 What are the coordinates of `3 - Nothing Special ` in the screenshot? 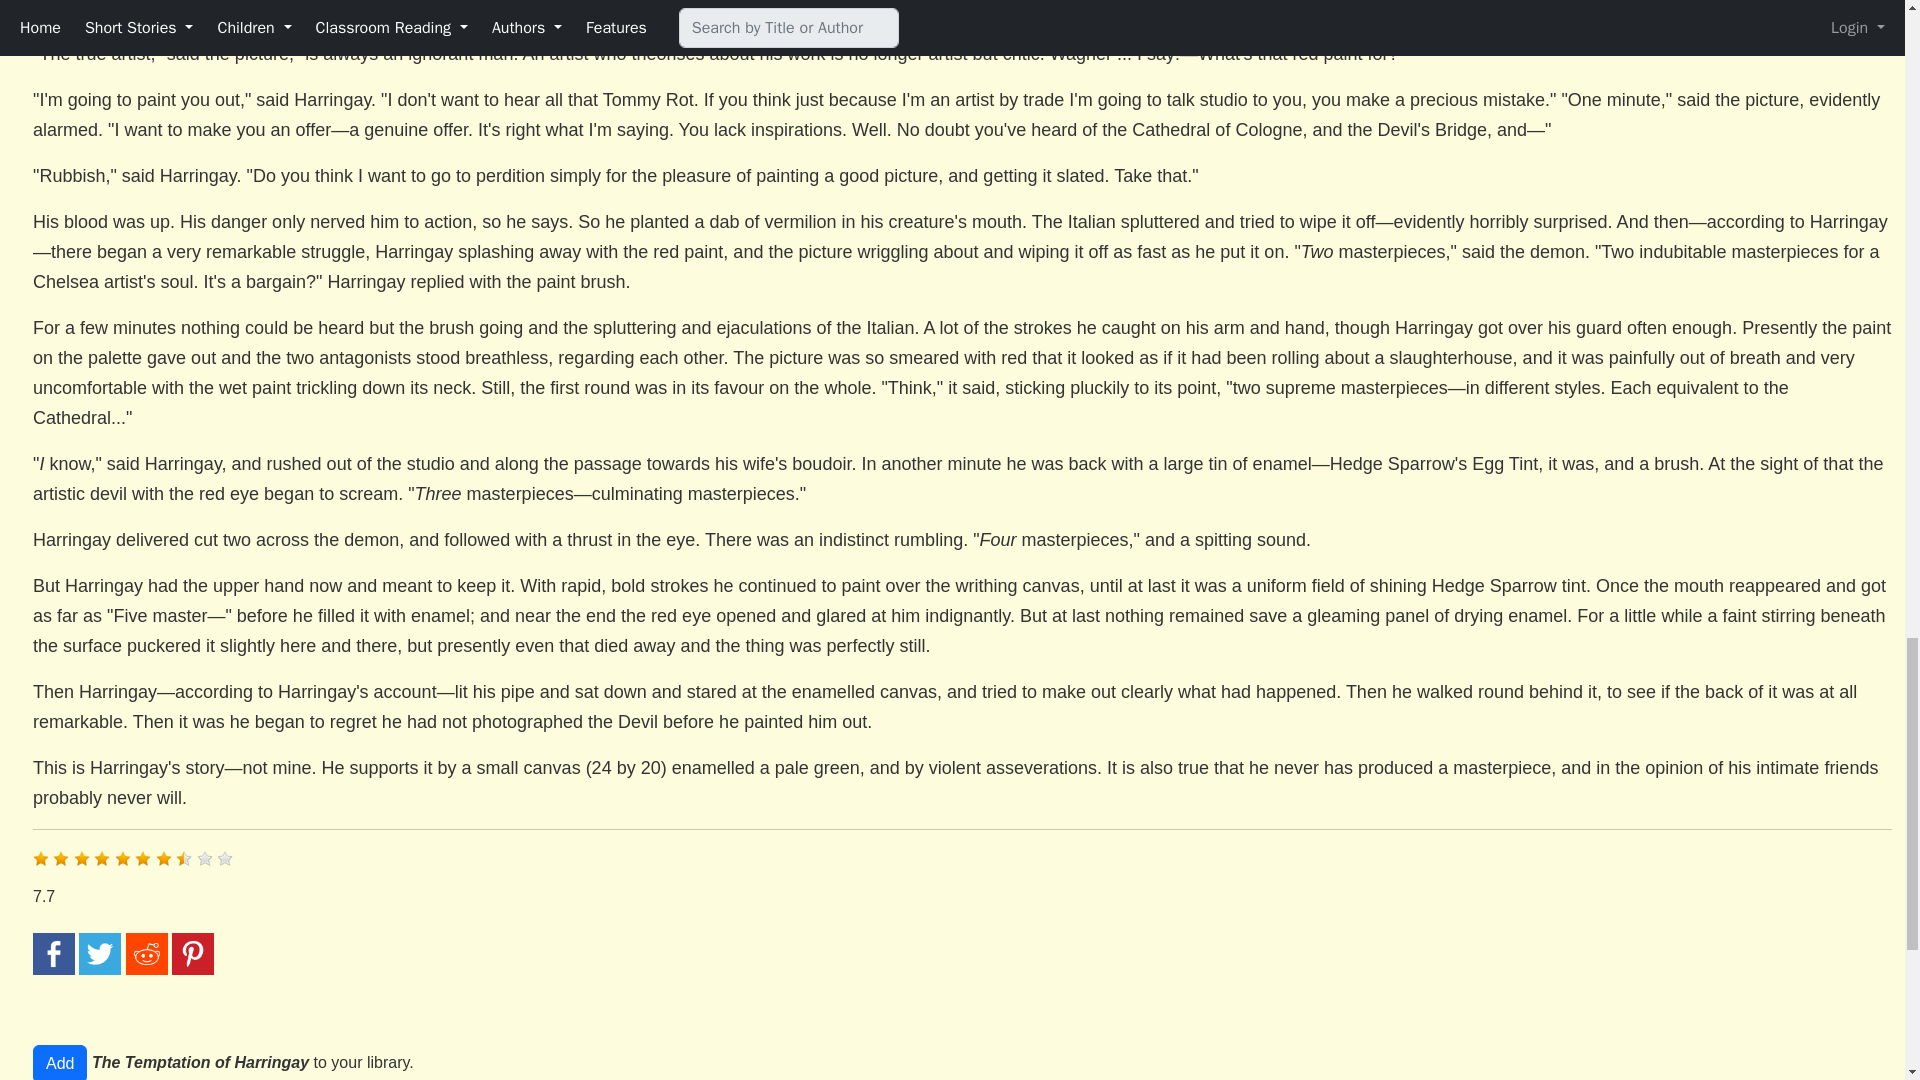 It's located at (82, 859).